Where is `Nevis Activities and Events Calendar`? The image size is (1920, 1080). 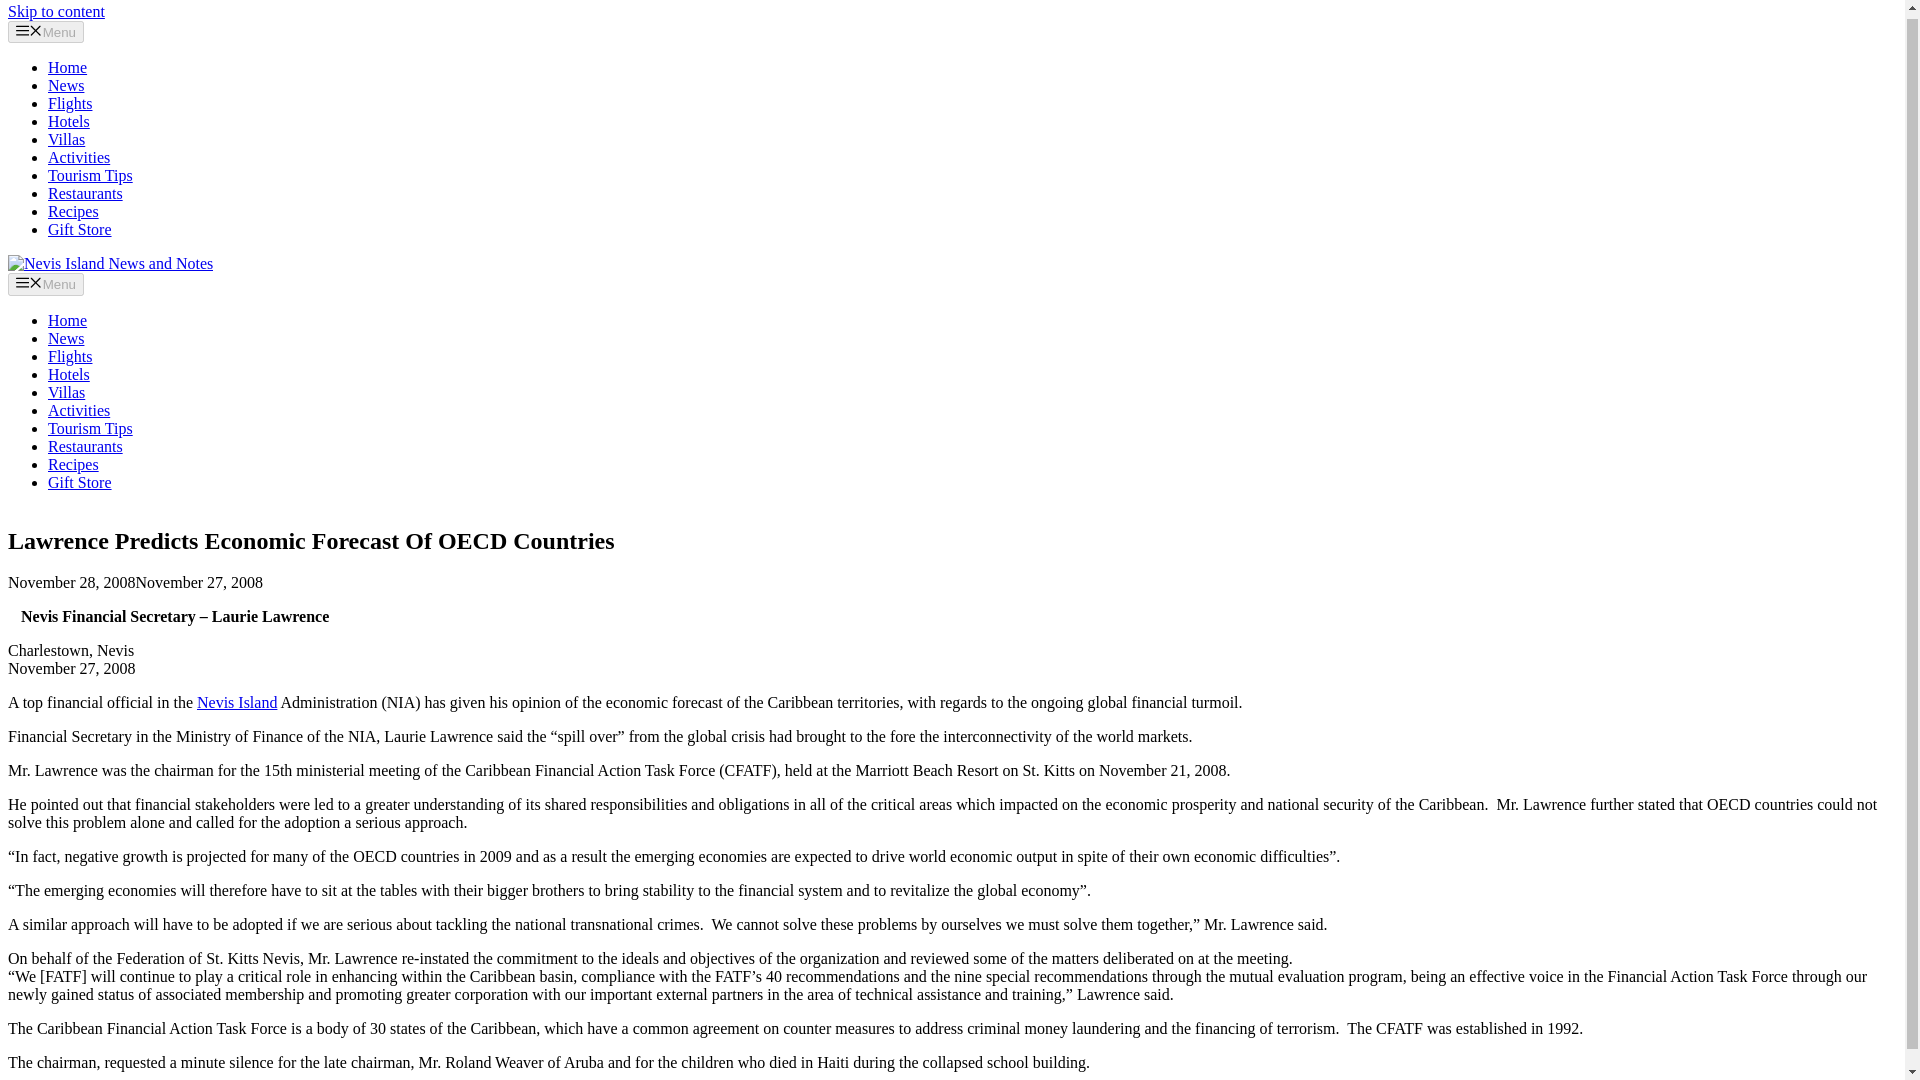
Nevis Activities and Events Calendar is located at coordinates (78, 410).